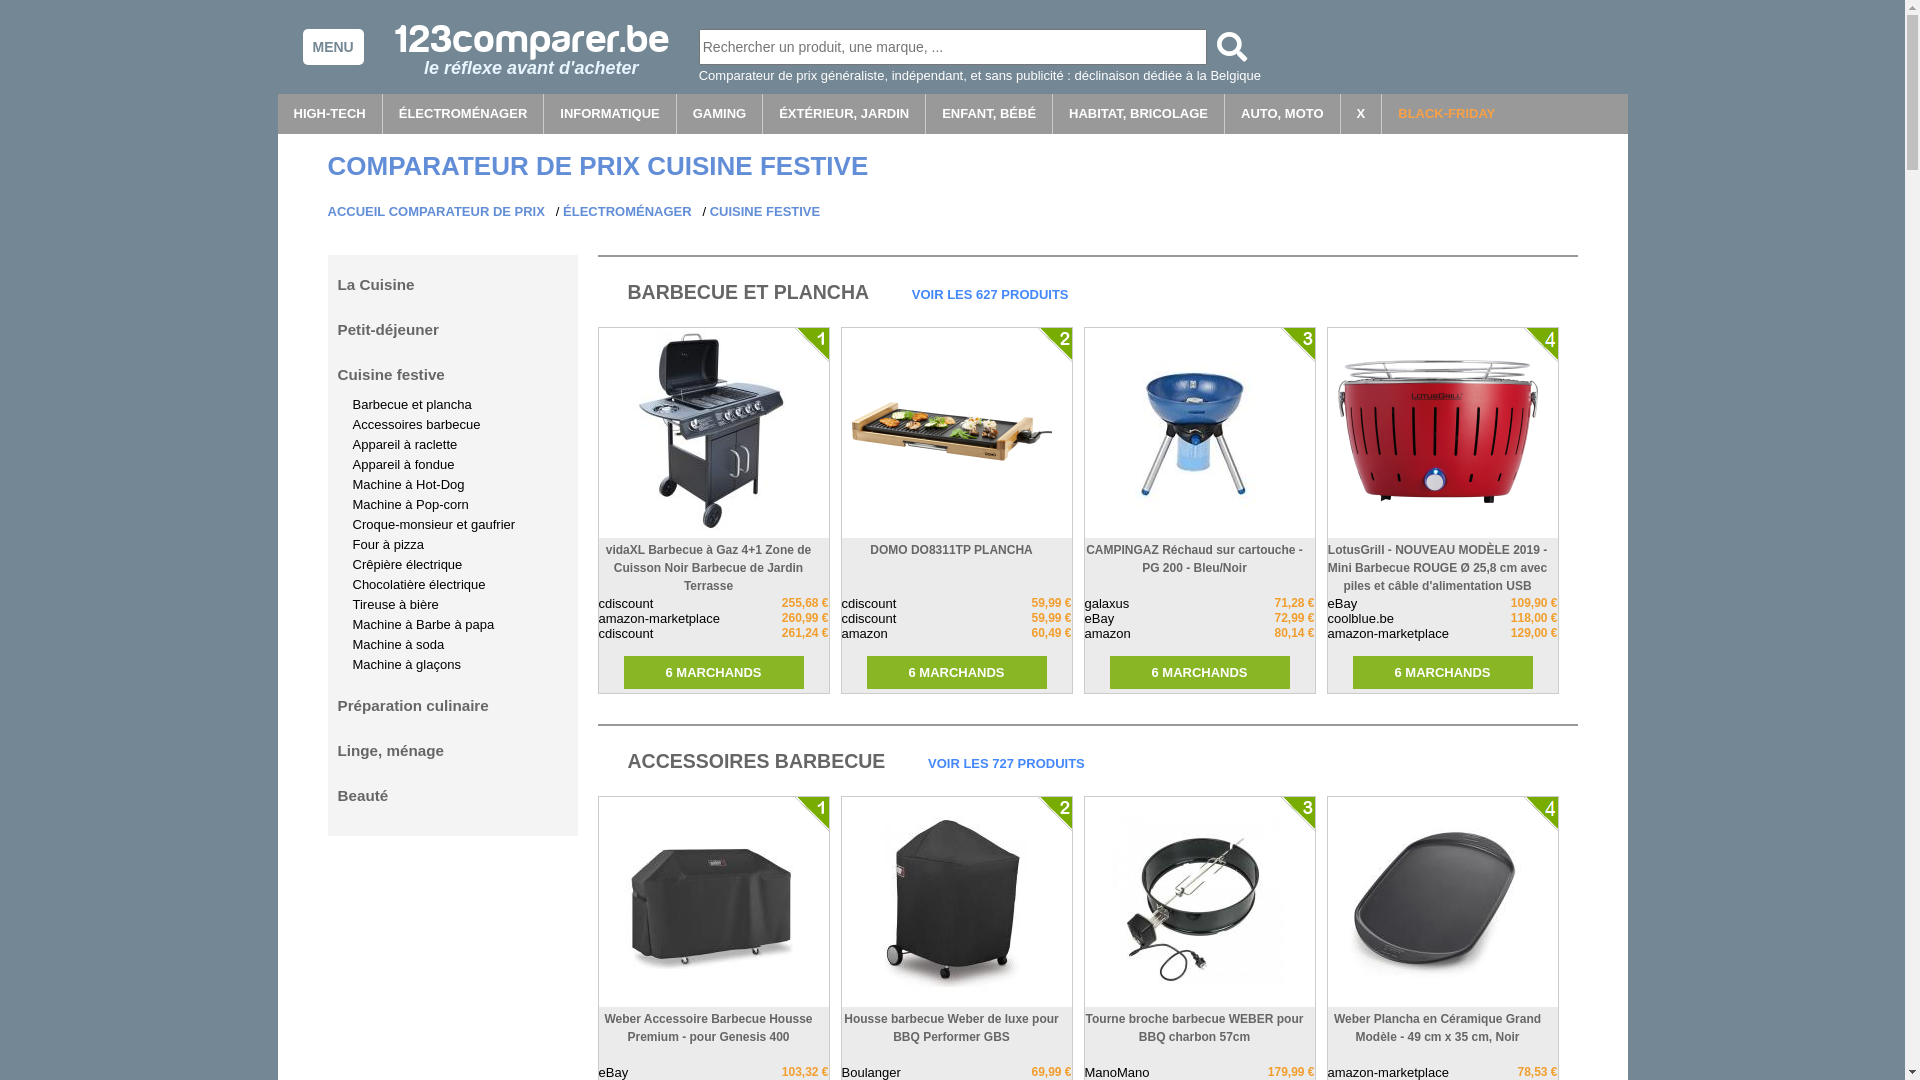 This screenshot has height=1080, width=1920. What do you see at coordinates (434, 524) in the screenshot?
I see `Croque-monsieur et gaufrier` at bounding box center [434, 524].